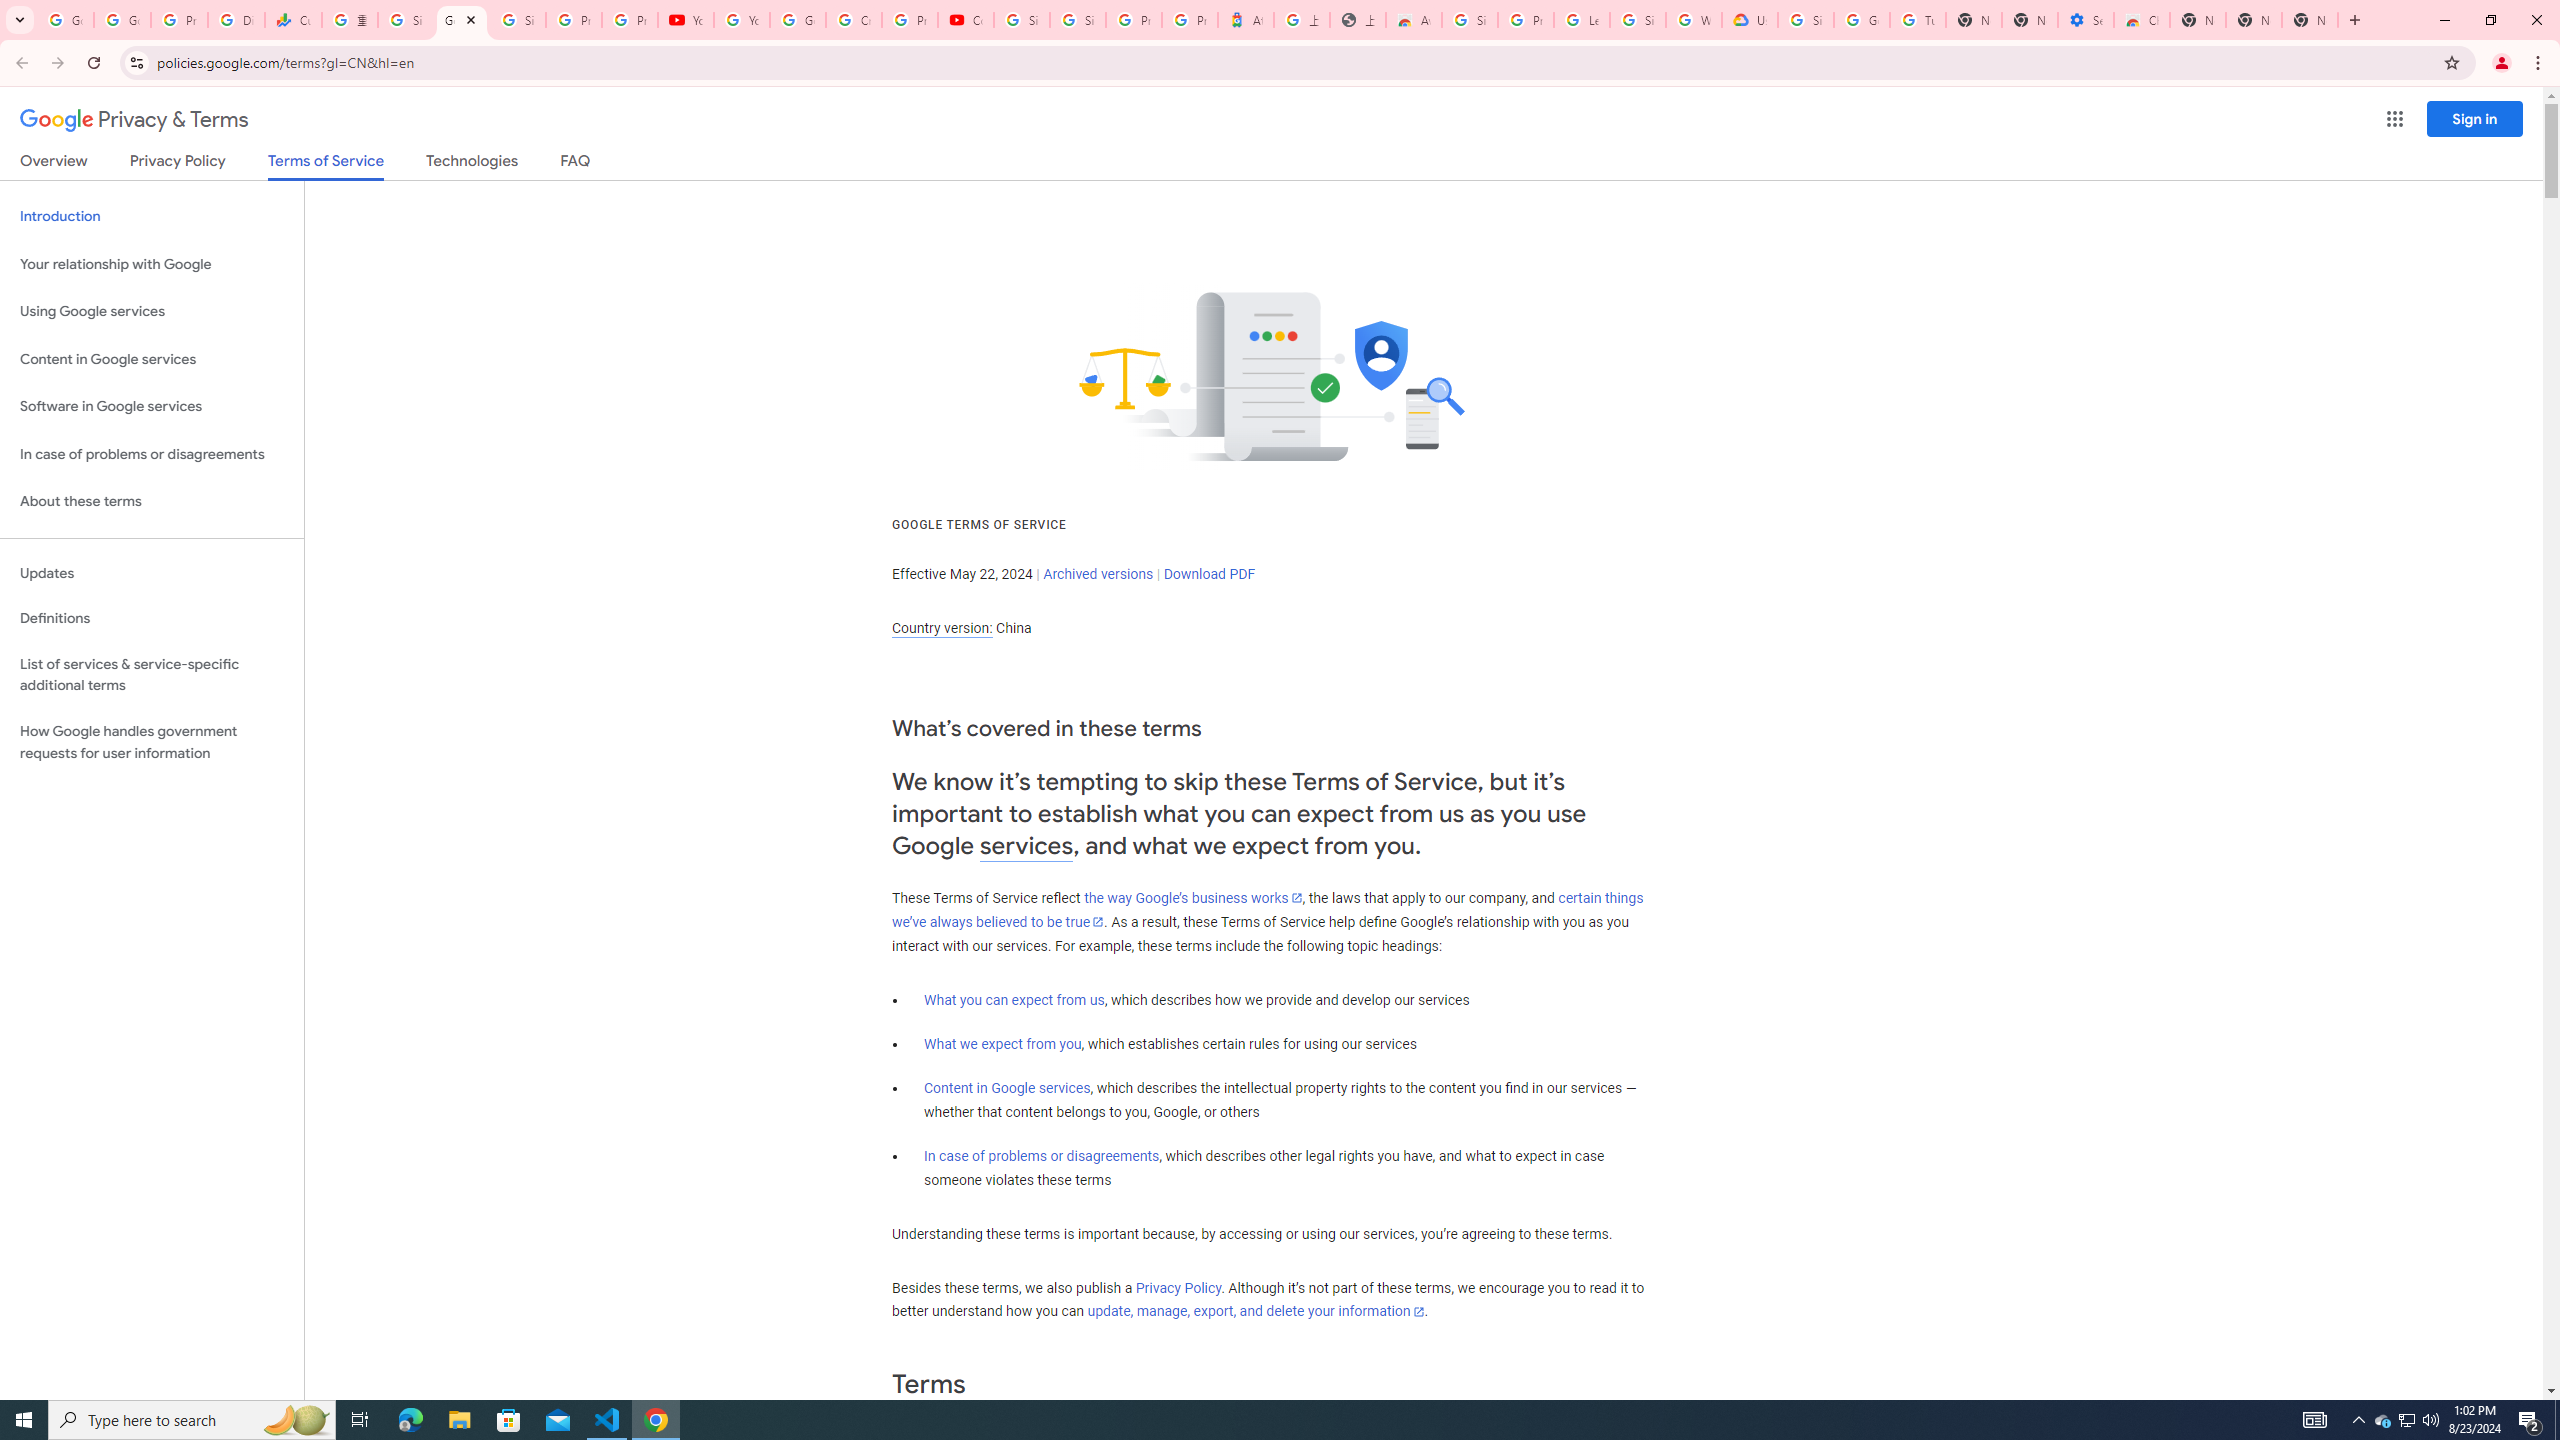  I want to click on Privacy Checkup, so click(630, 20).